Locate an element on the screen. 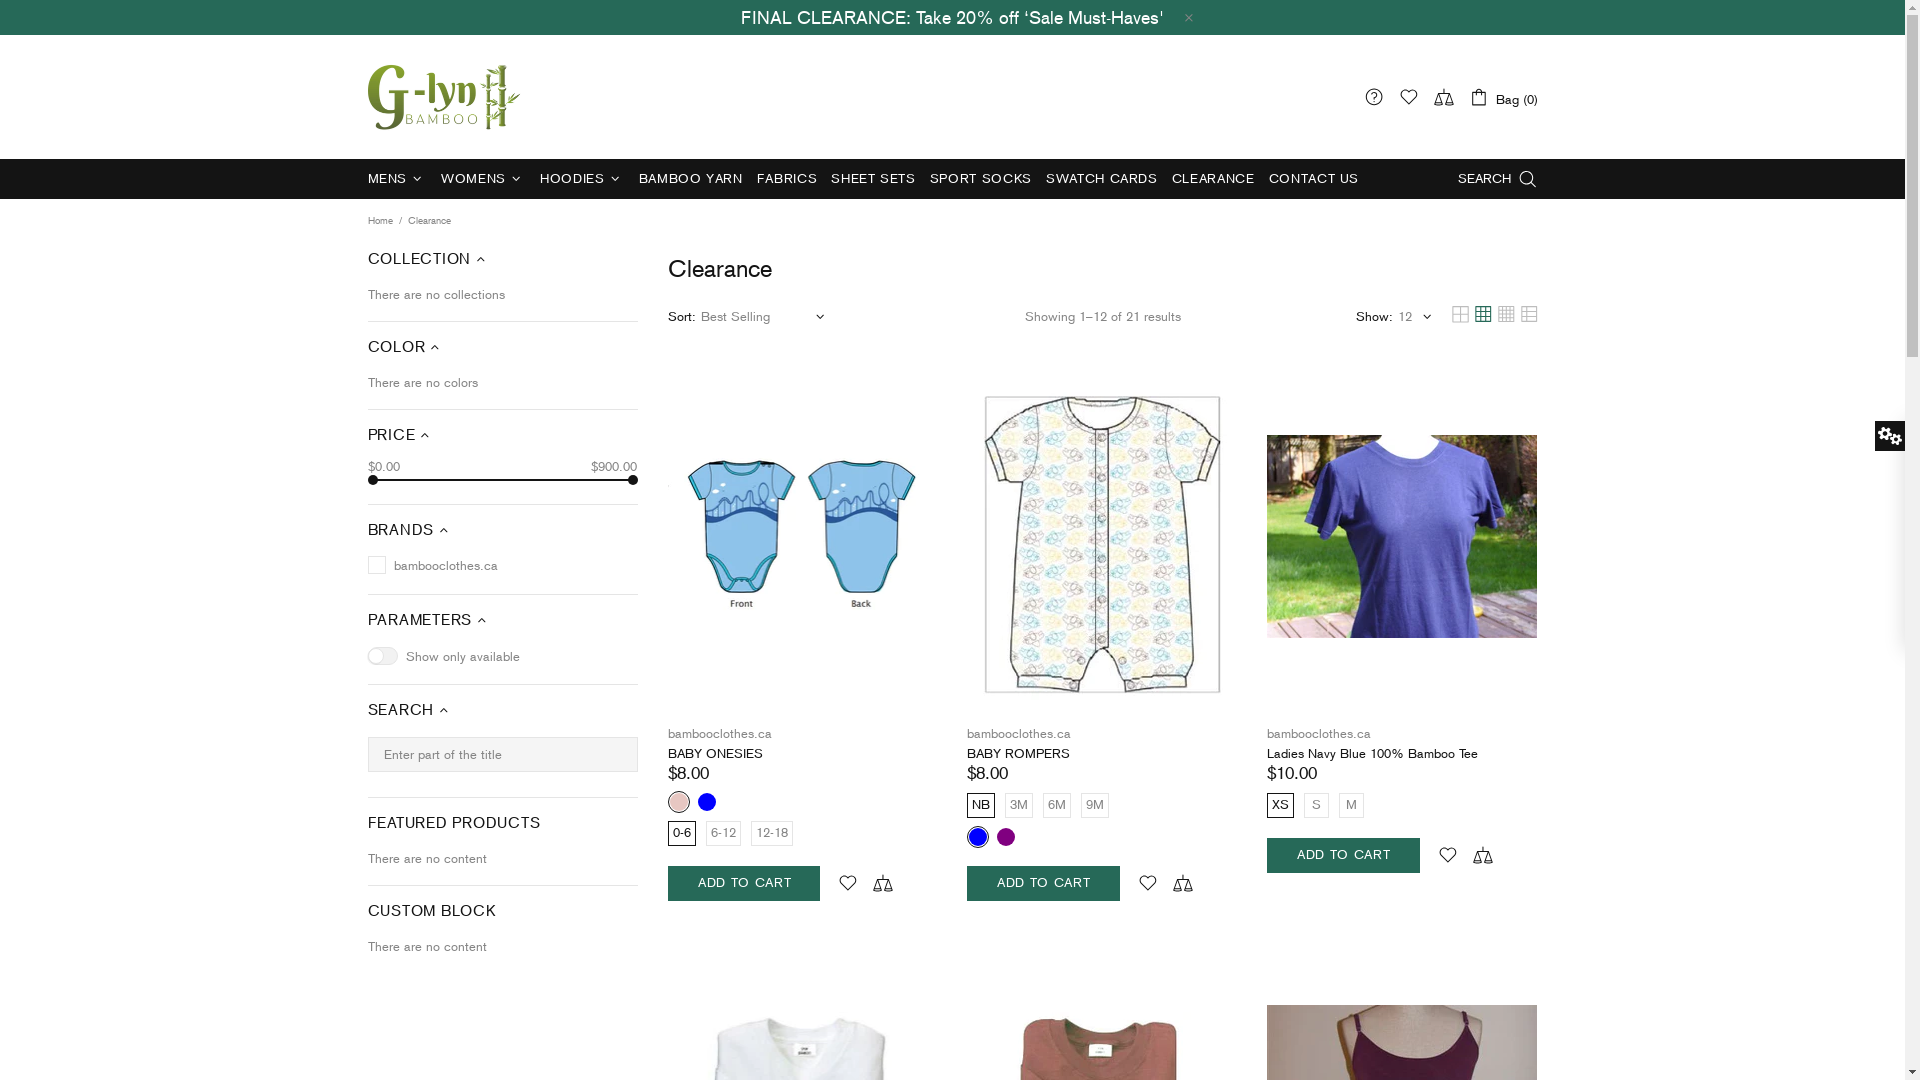 The height and width of the screenshot is (1080, 1920). FABRICS is located at coordinates (788, 179).